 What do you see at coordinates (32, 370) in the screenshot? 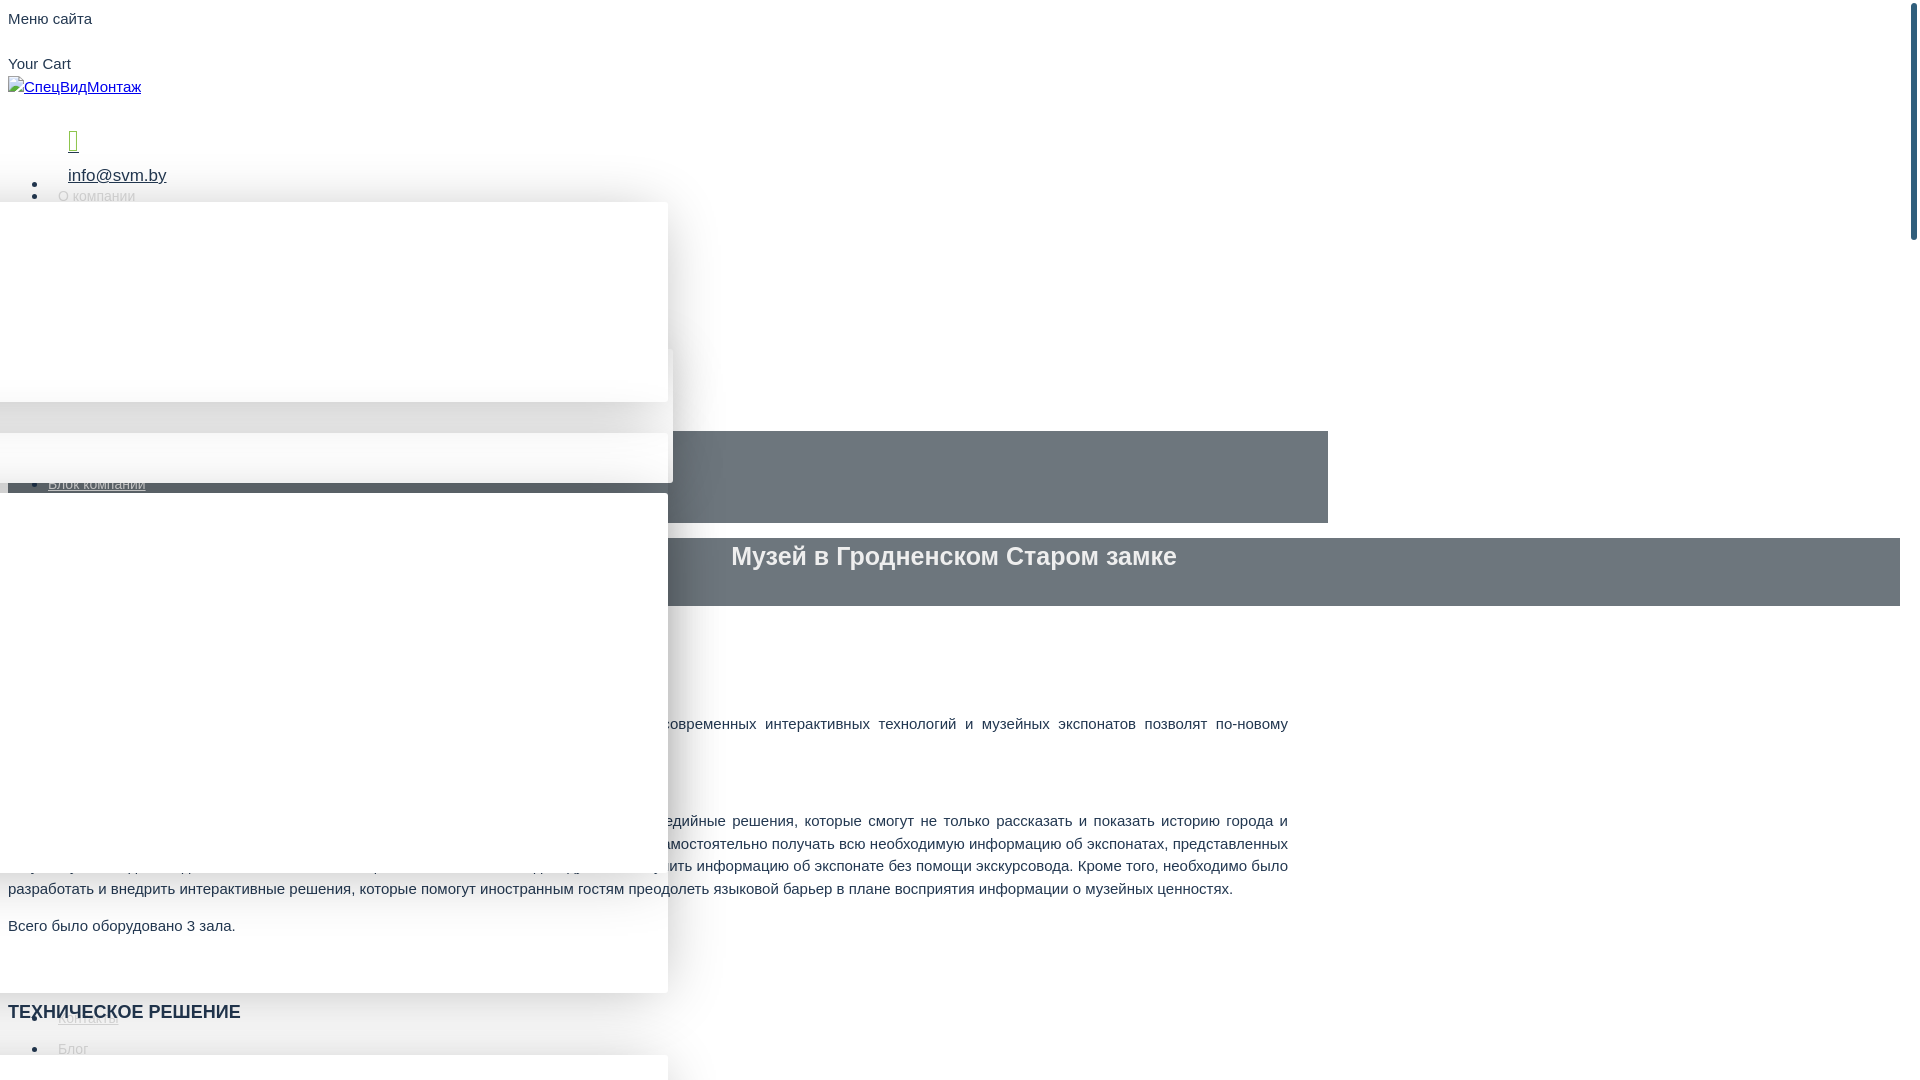
I see `Menu` at bounding box center [32, 370].